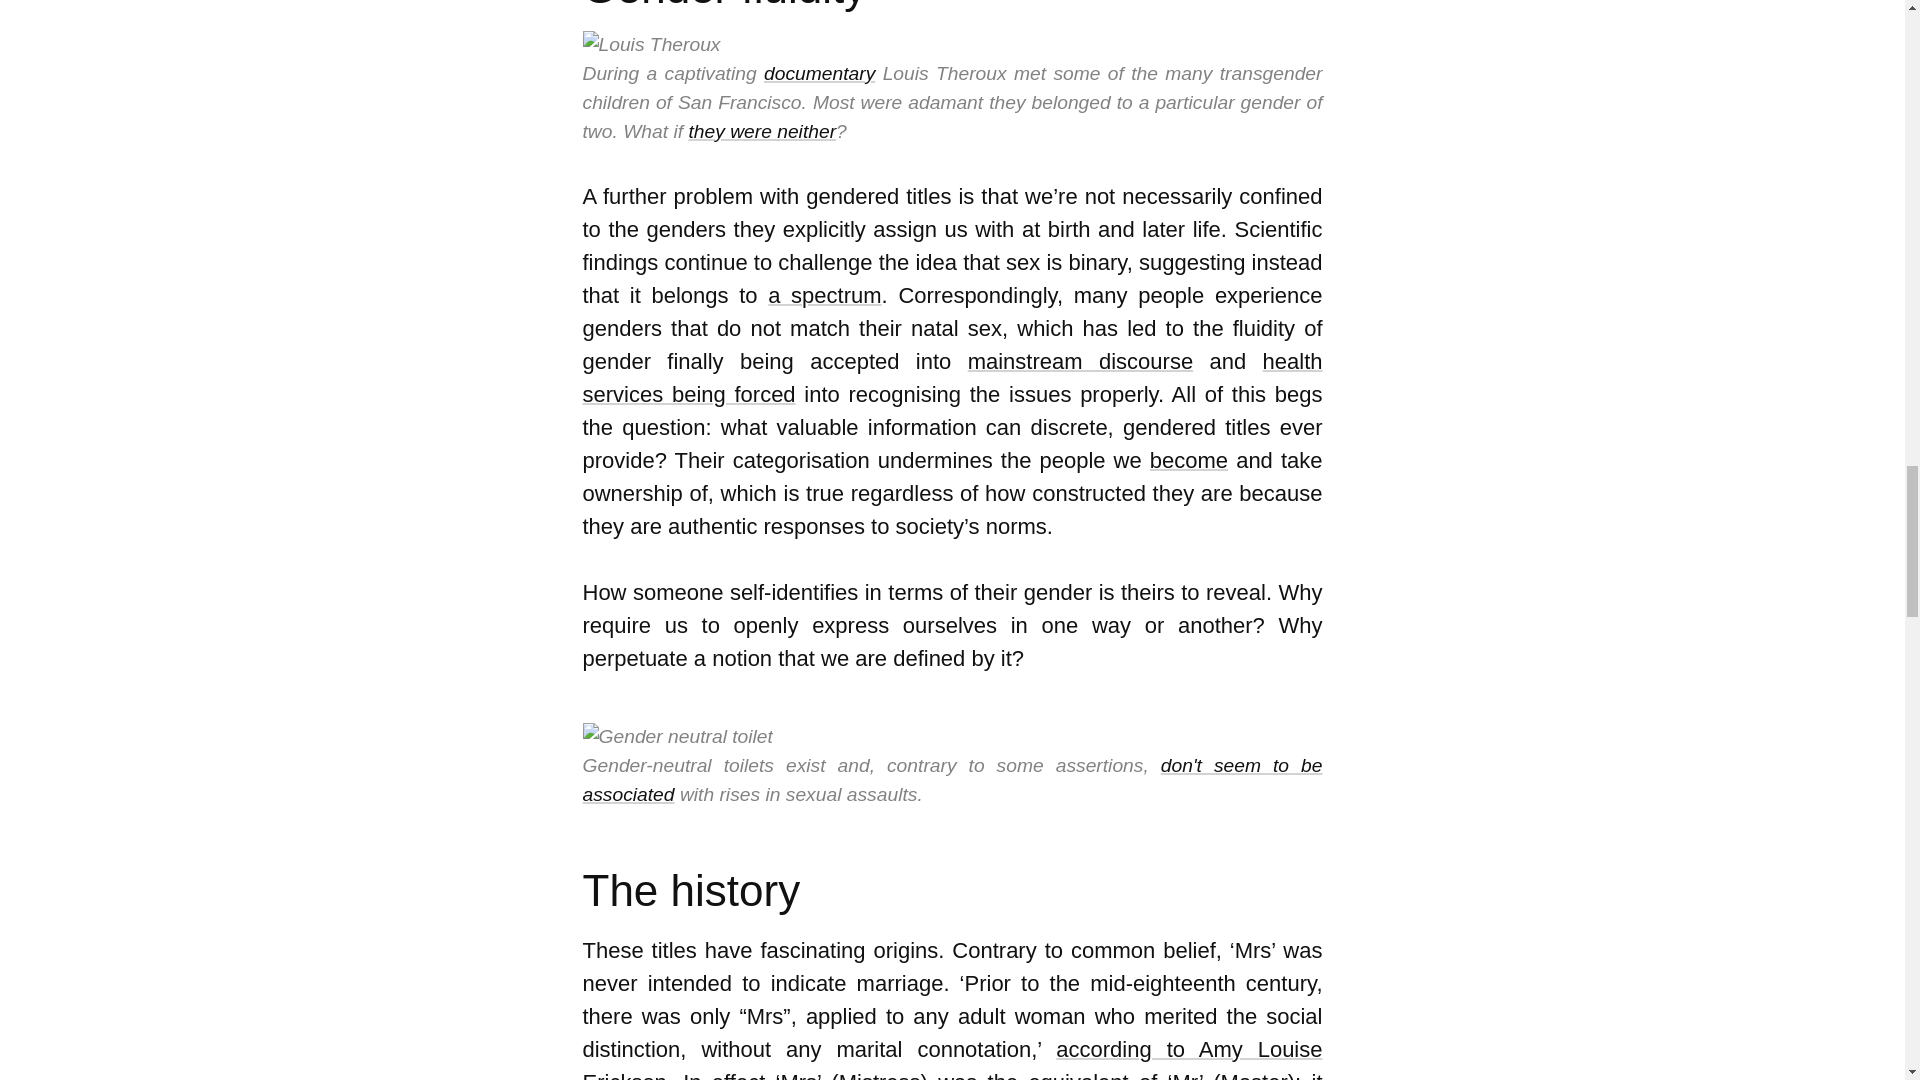  Describe the element at coordinates (1189, 460) in the screenshot. I see `become` at that location.